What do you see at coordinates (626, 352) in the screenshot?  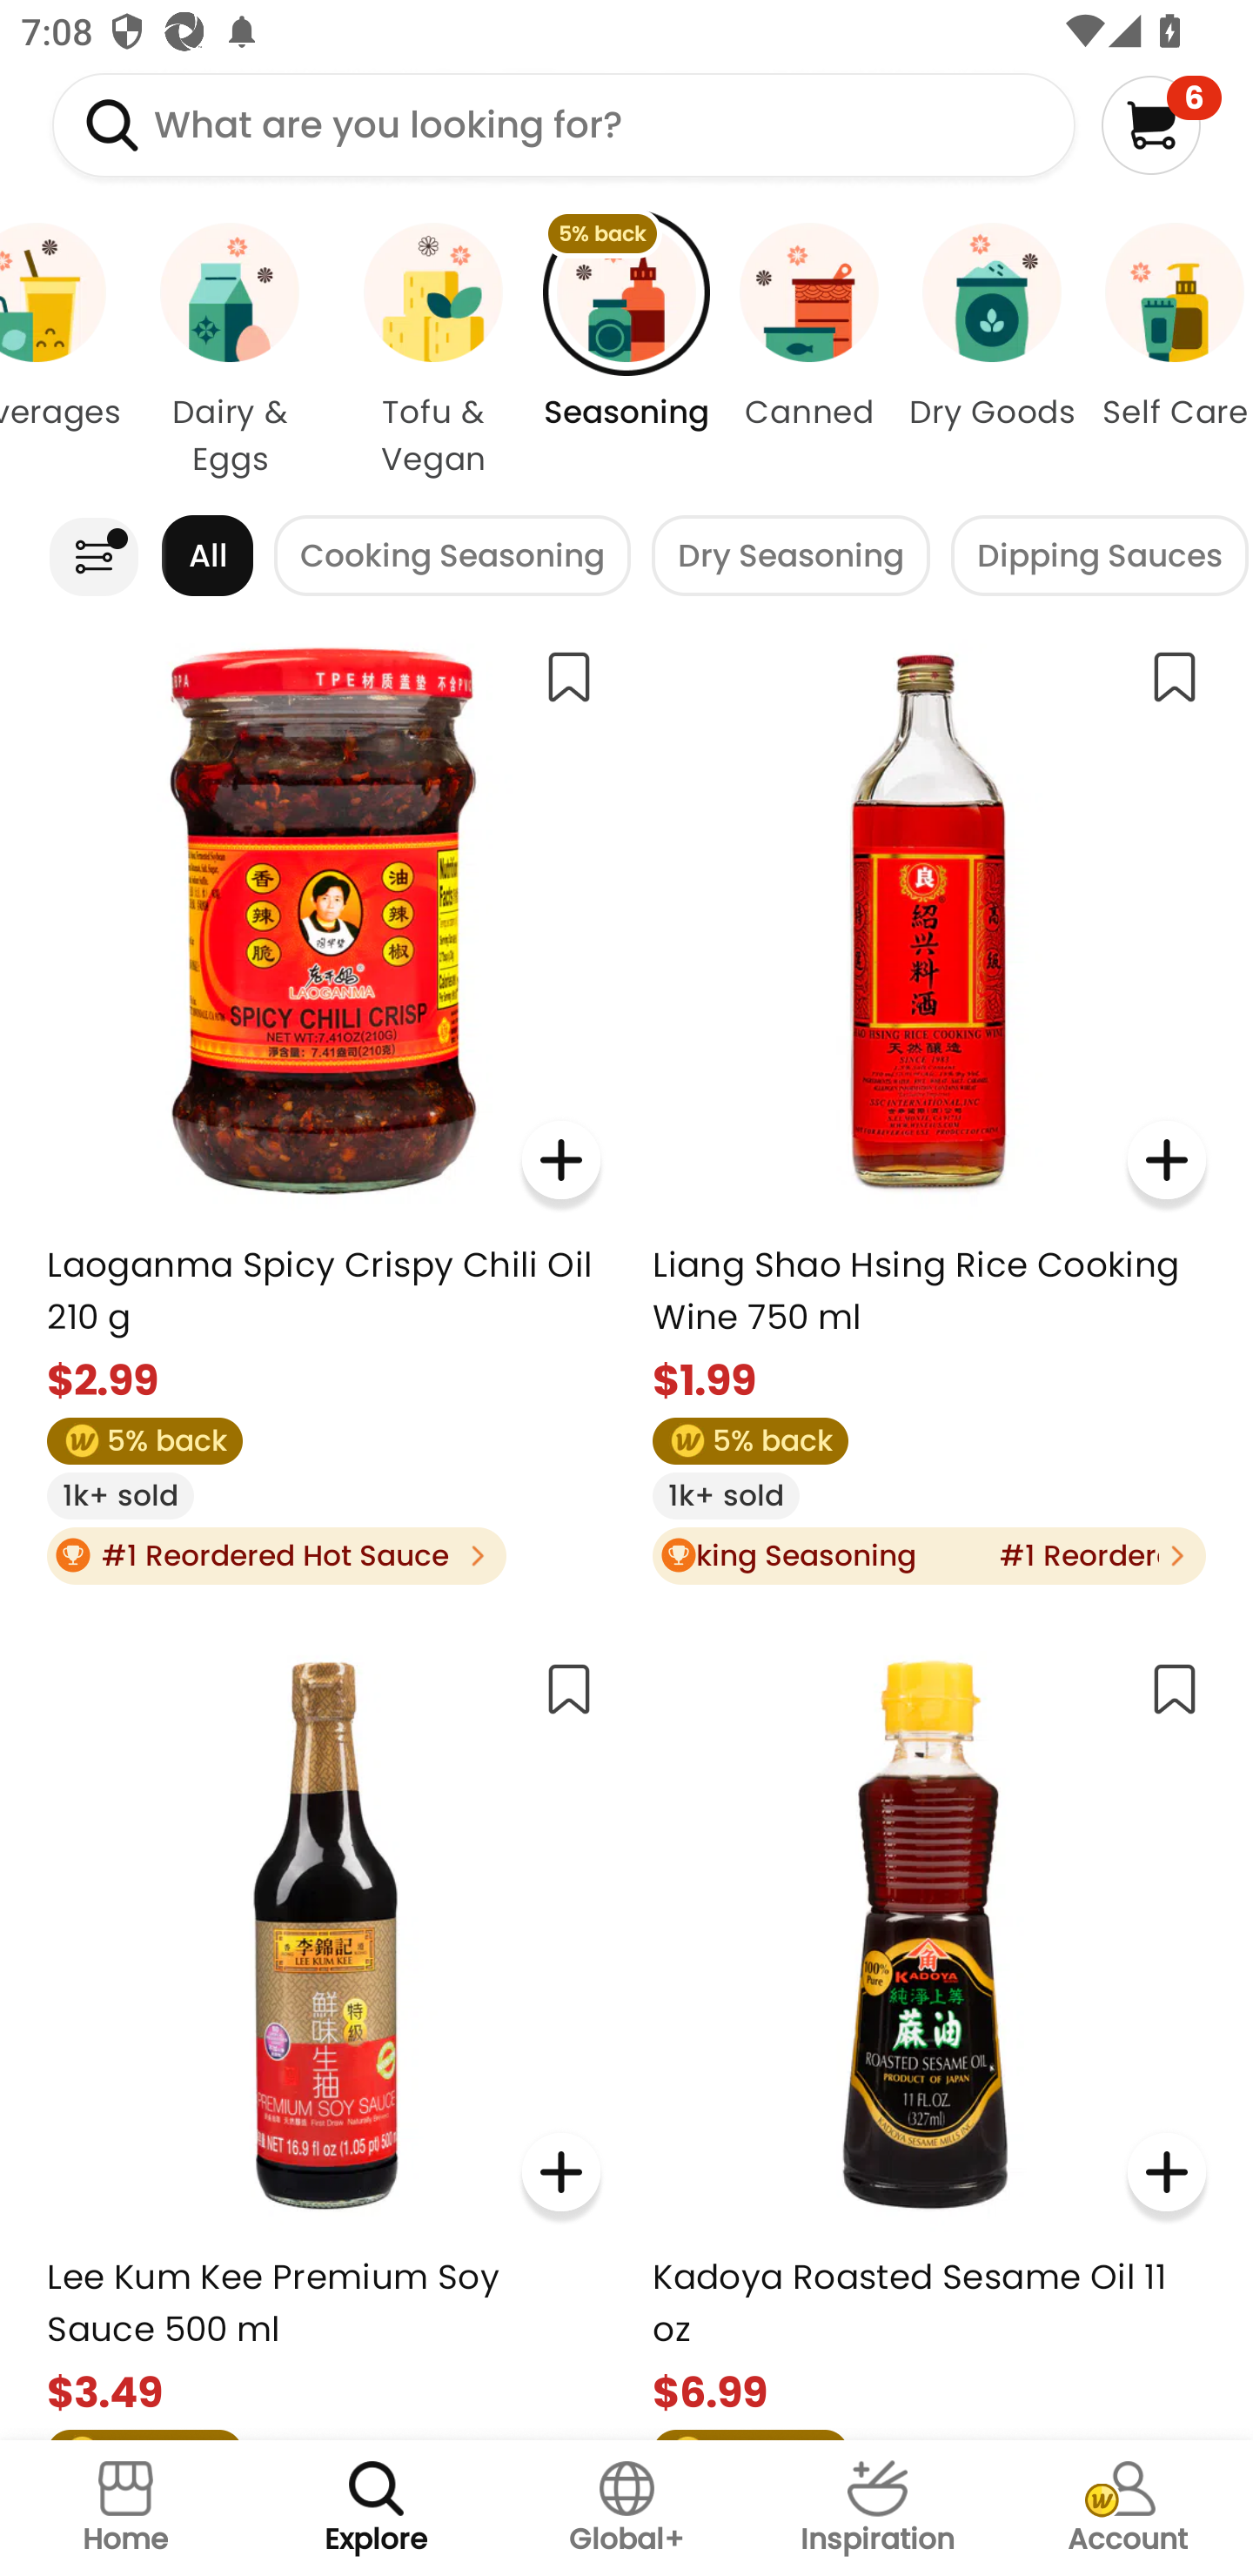 I see `5% back Seasoning` at bounding box center [626, 352].